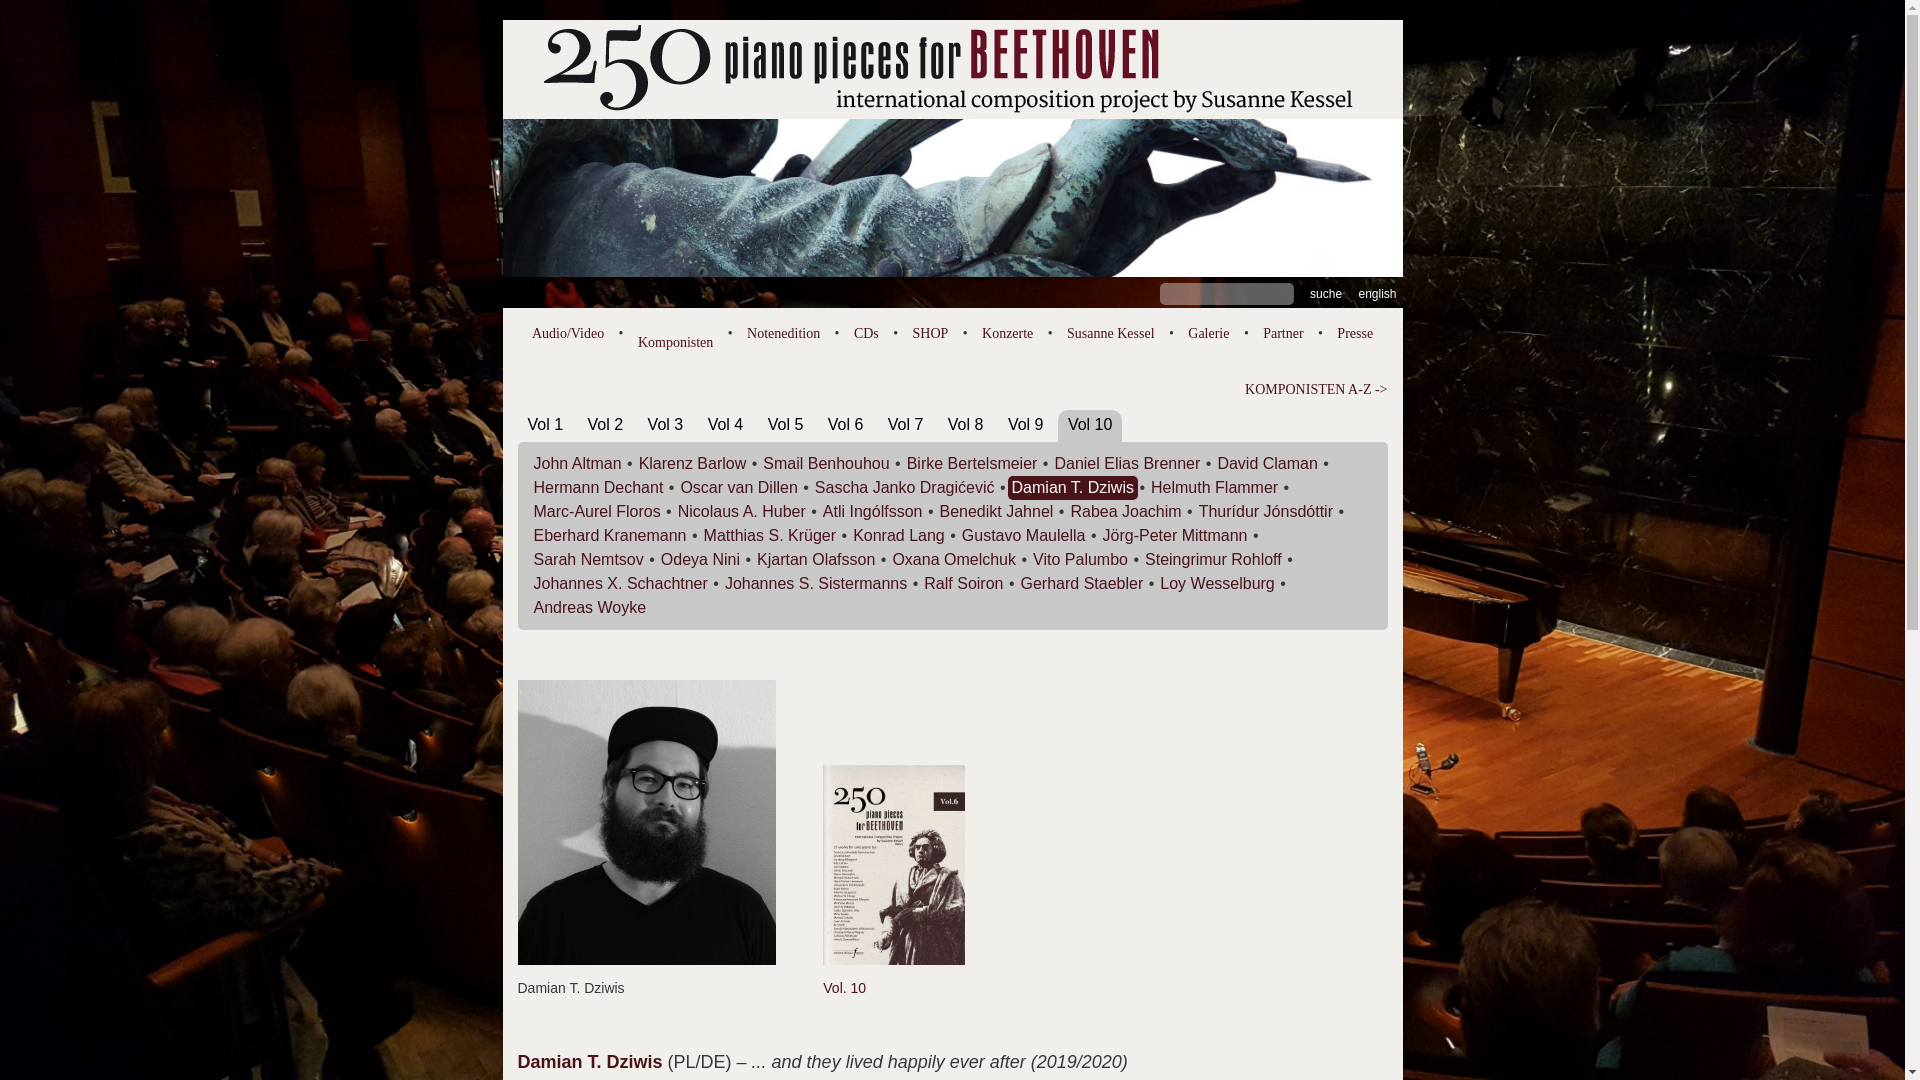 This screenshot has height=1080, width=1920. What do you see at coordinates (1111, 334) in the screenshot?
I see `Susanne Kessel` at bounding box center [1111, 334].